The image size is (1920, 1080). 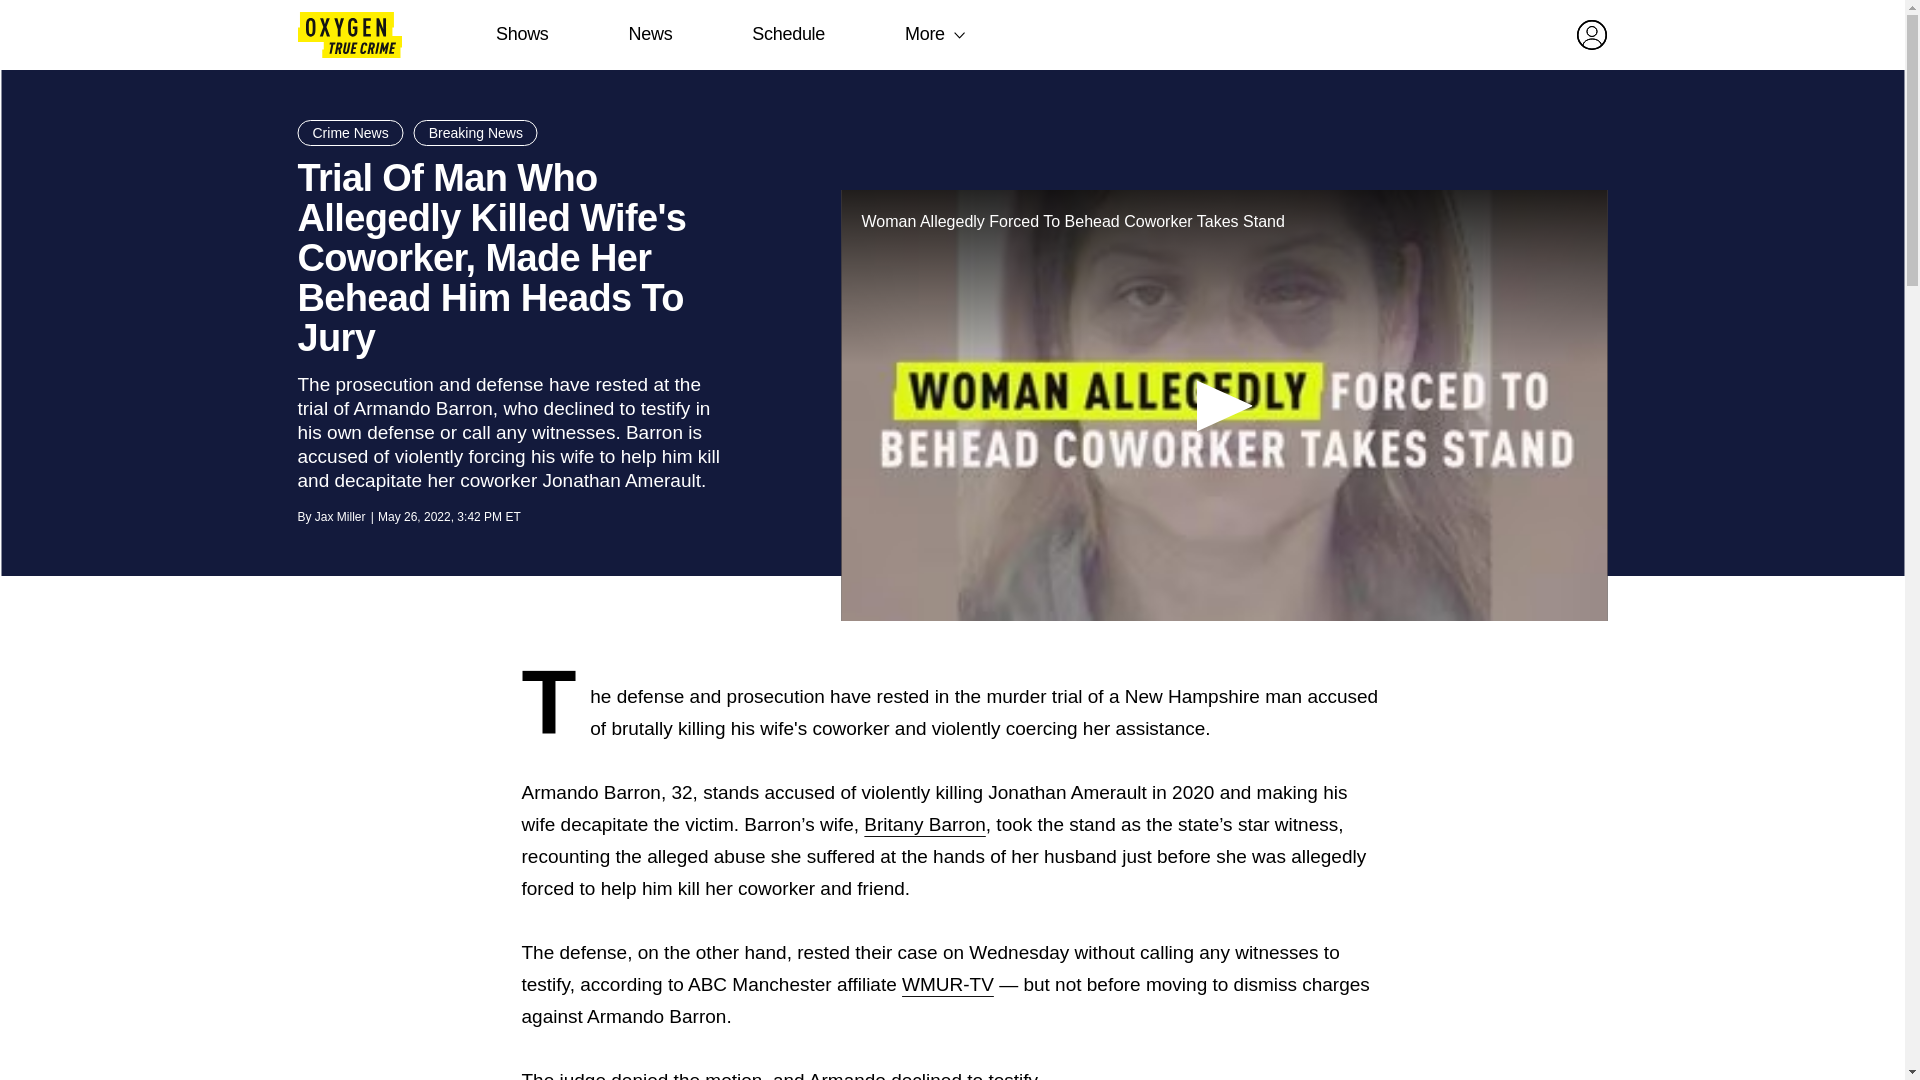 I want to click on Crime News, so click(x=350, y=132).